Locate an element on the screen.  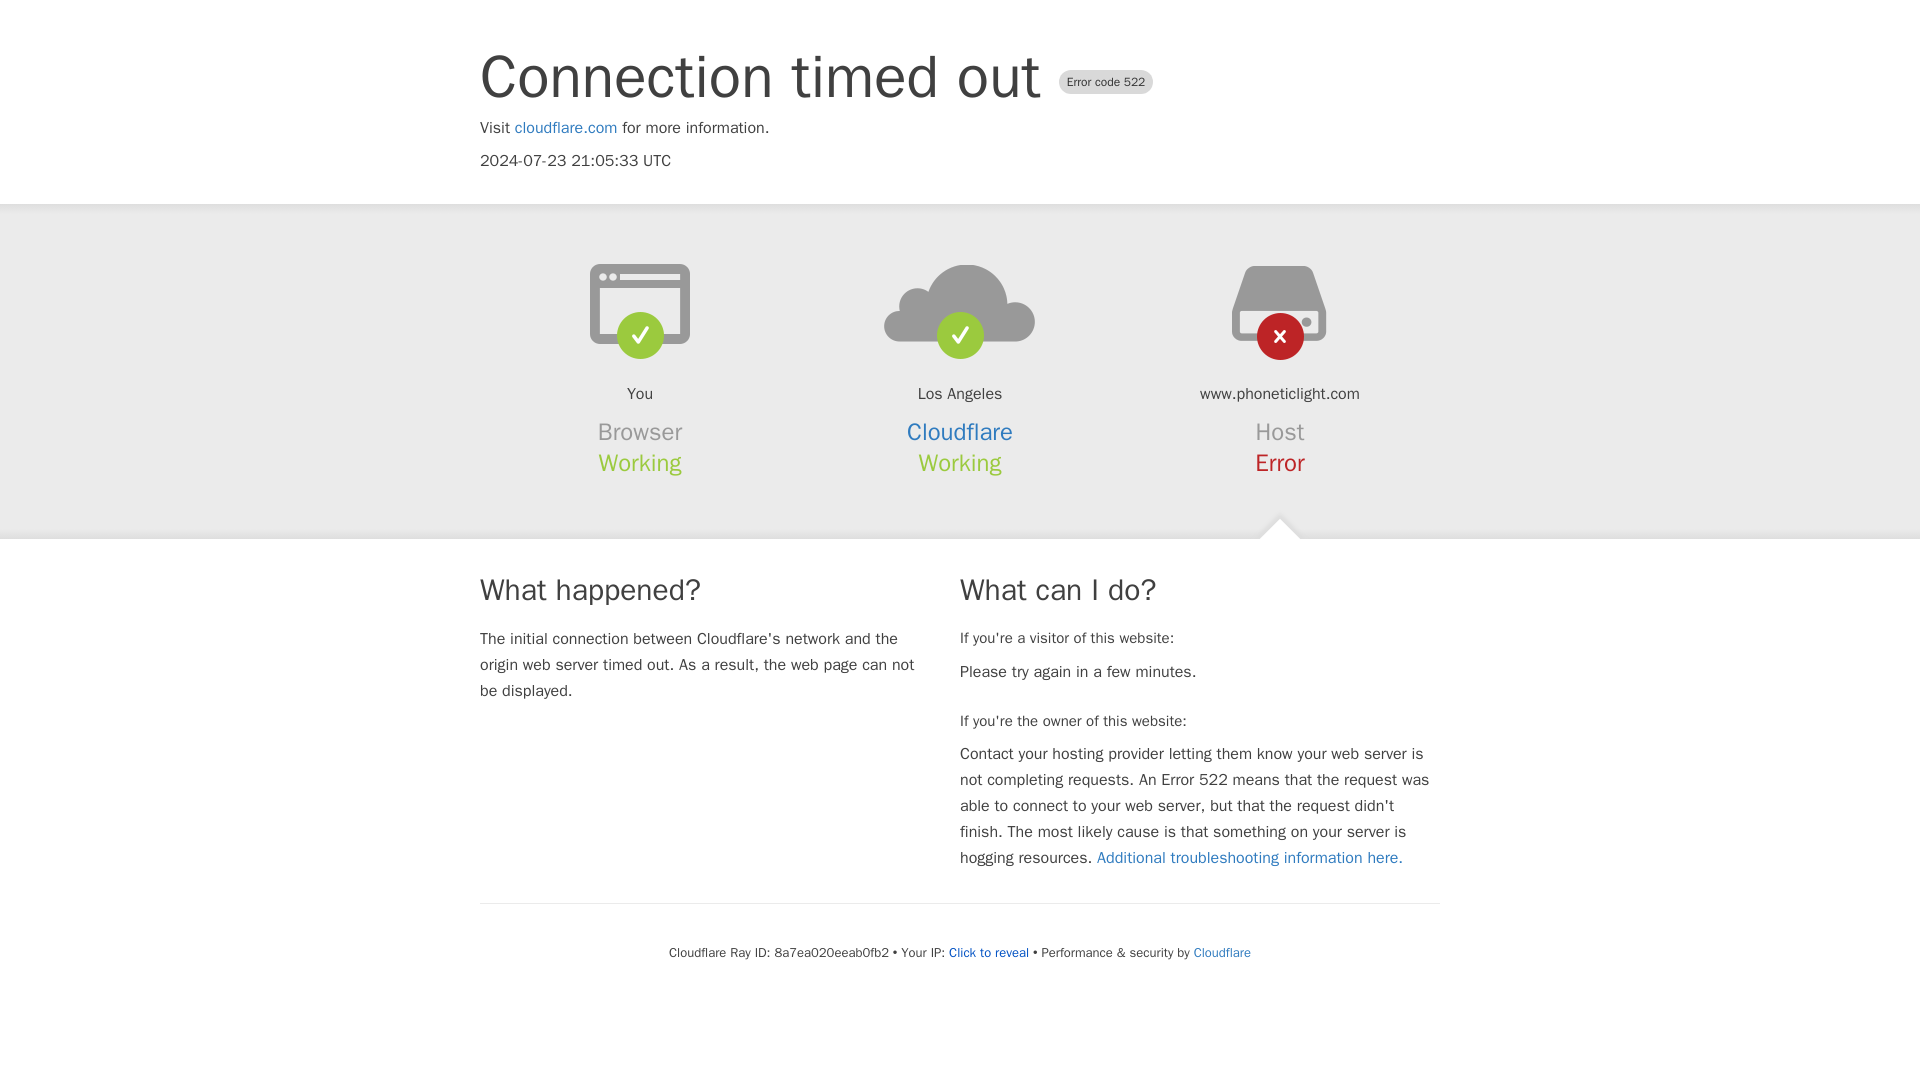
Cloudflare is located at coordinates (1222, 952).